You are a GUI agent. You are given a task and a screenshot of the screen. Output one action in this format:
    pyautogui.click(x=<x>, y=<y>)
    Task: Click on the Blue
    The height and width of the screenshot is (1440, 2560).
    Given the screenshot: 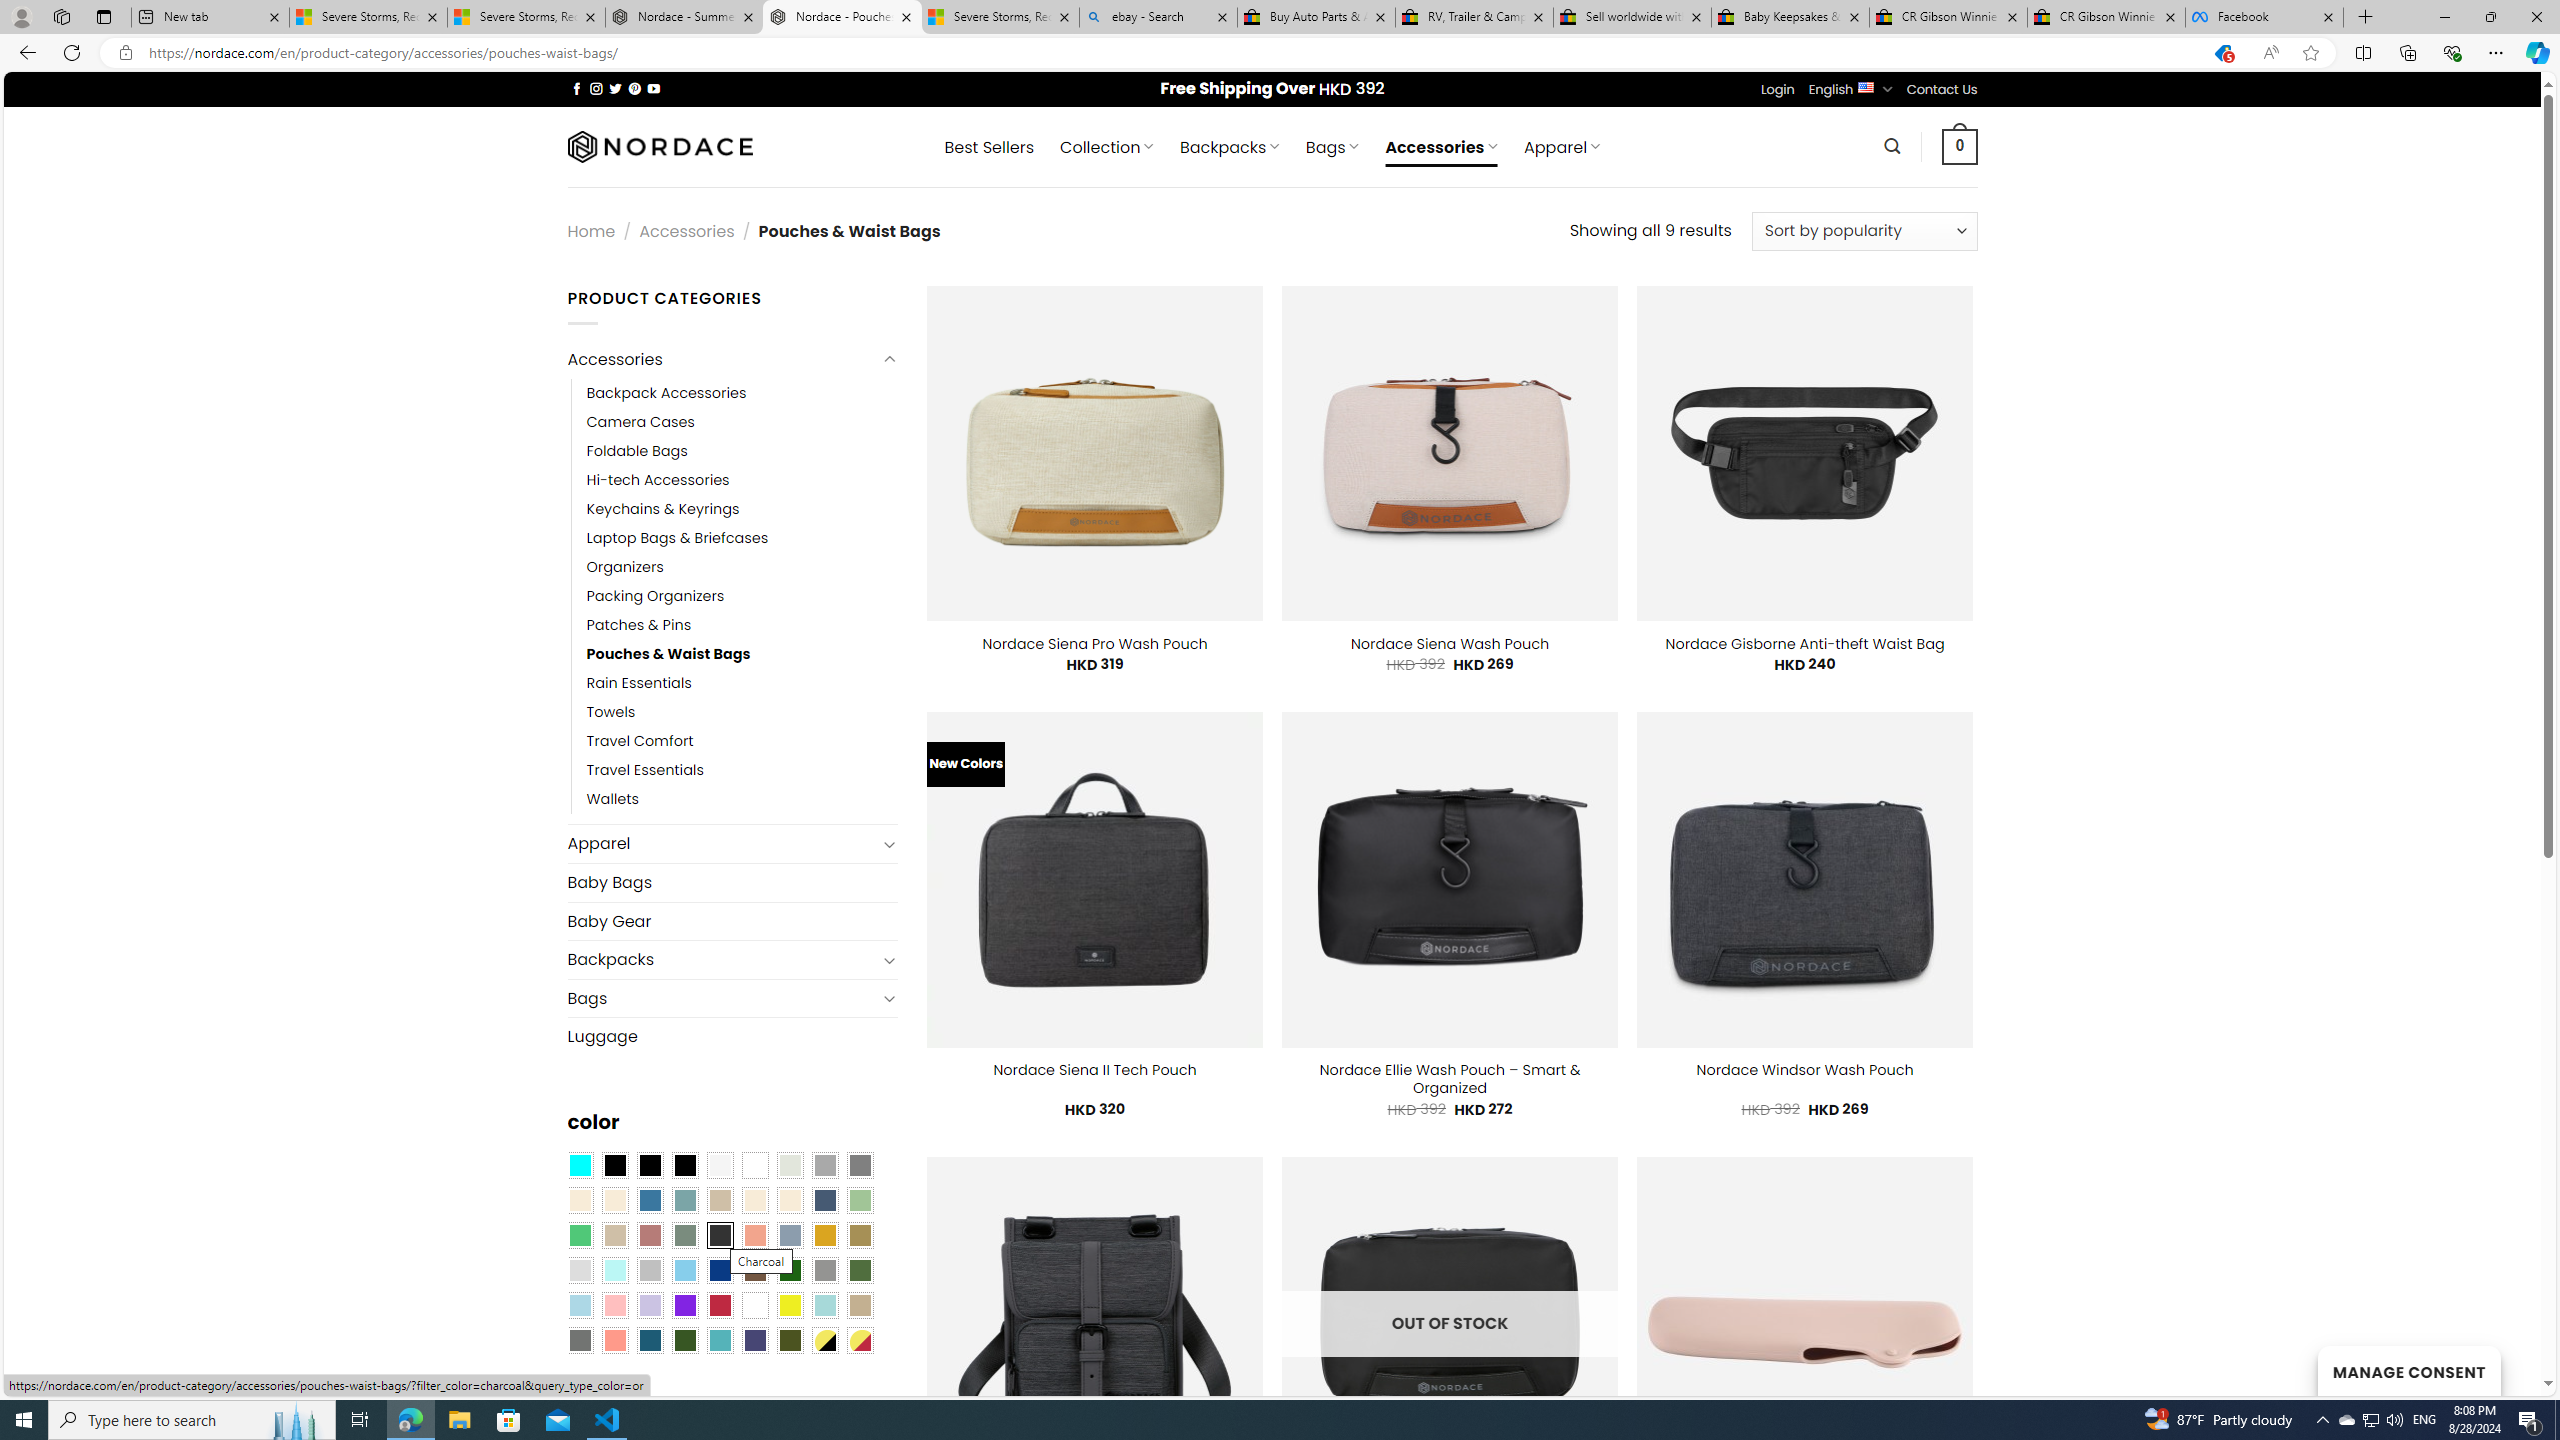 What is the action you would take?
    pyautogui.click(x=650, y=1199)
    